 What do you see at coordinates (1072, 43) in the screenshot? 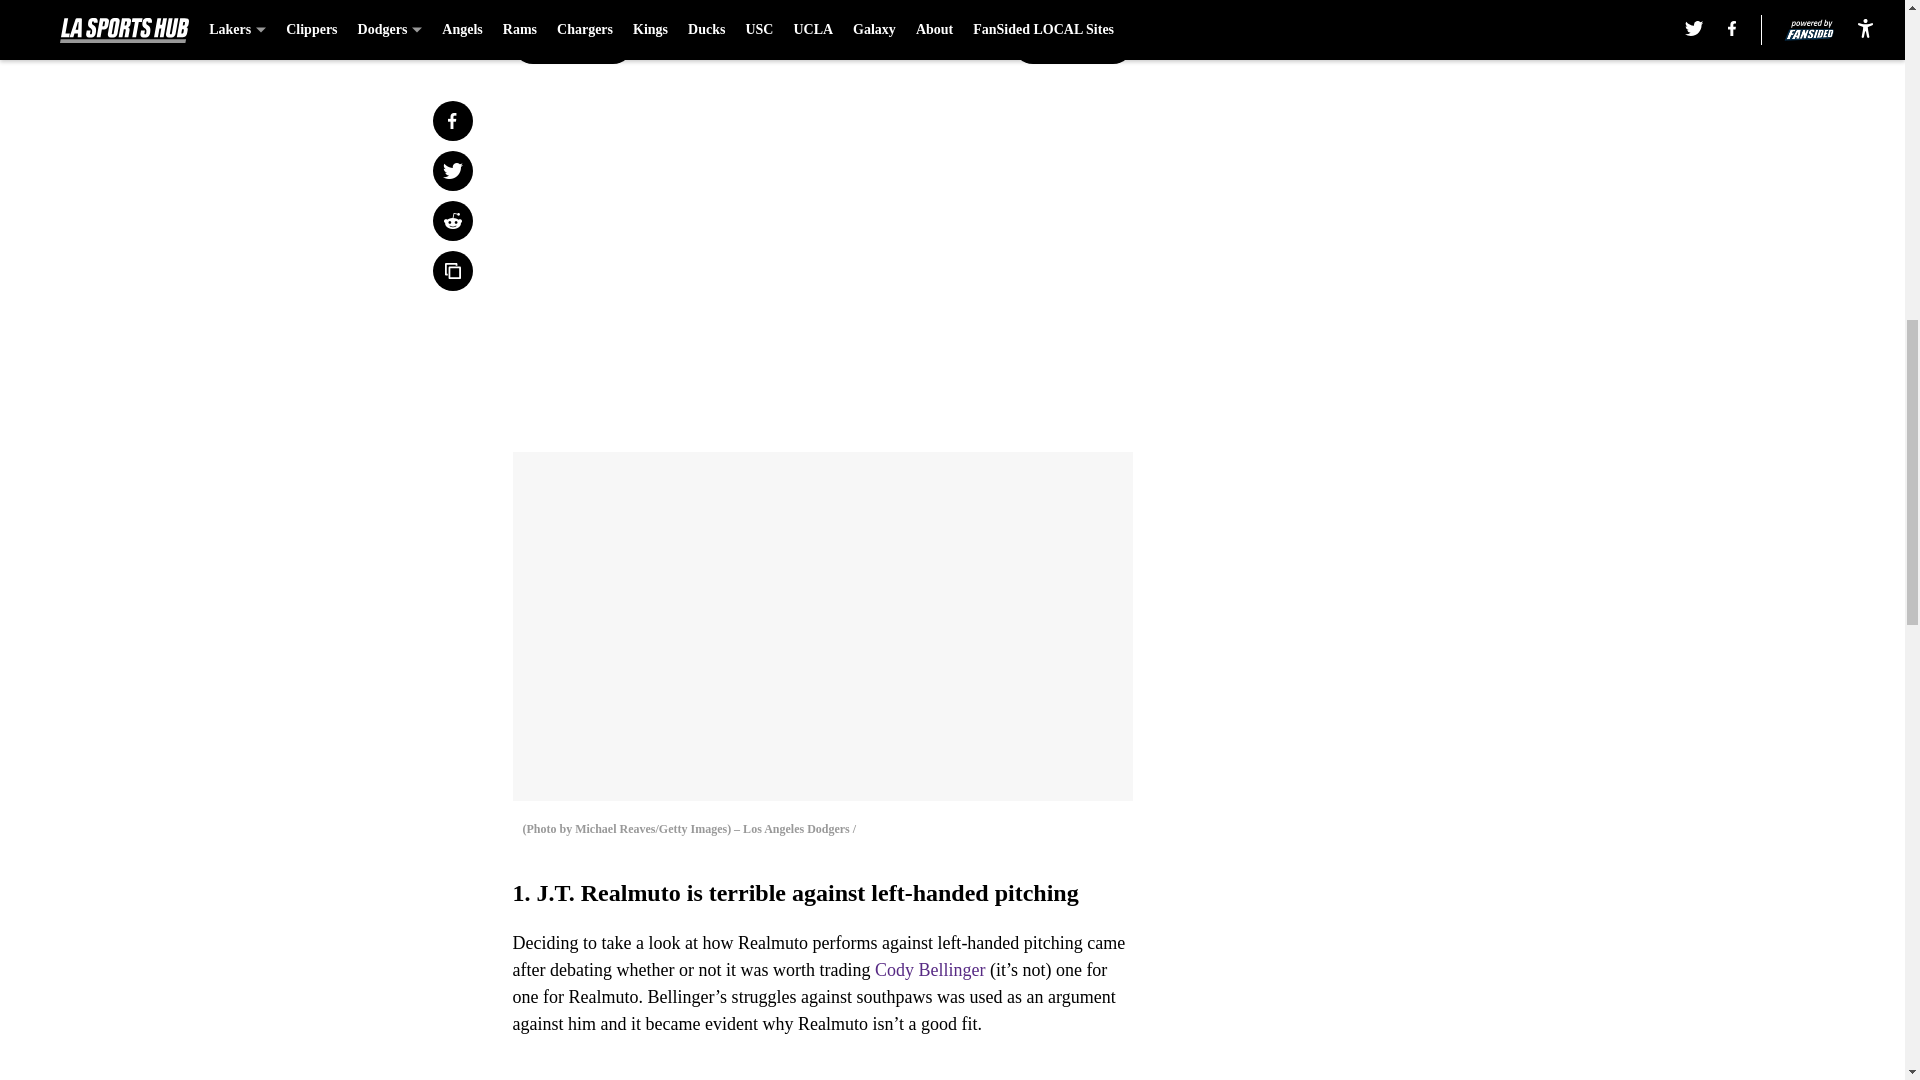
I see `Next` at bounding box center [1072, 43].